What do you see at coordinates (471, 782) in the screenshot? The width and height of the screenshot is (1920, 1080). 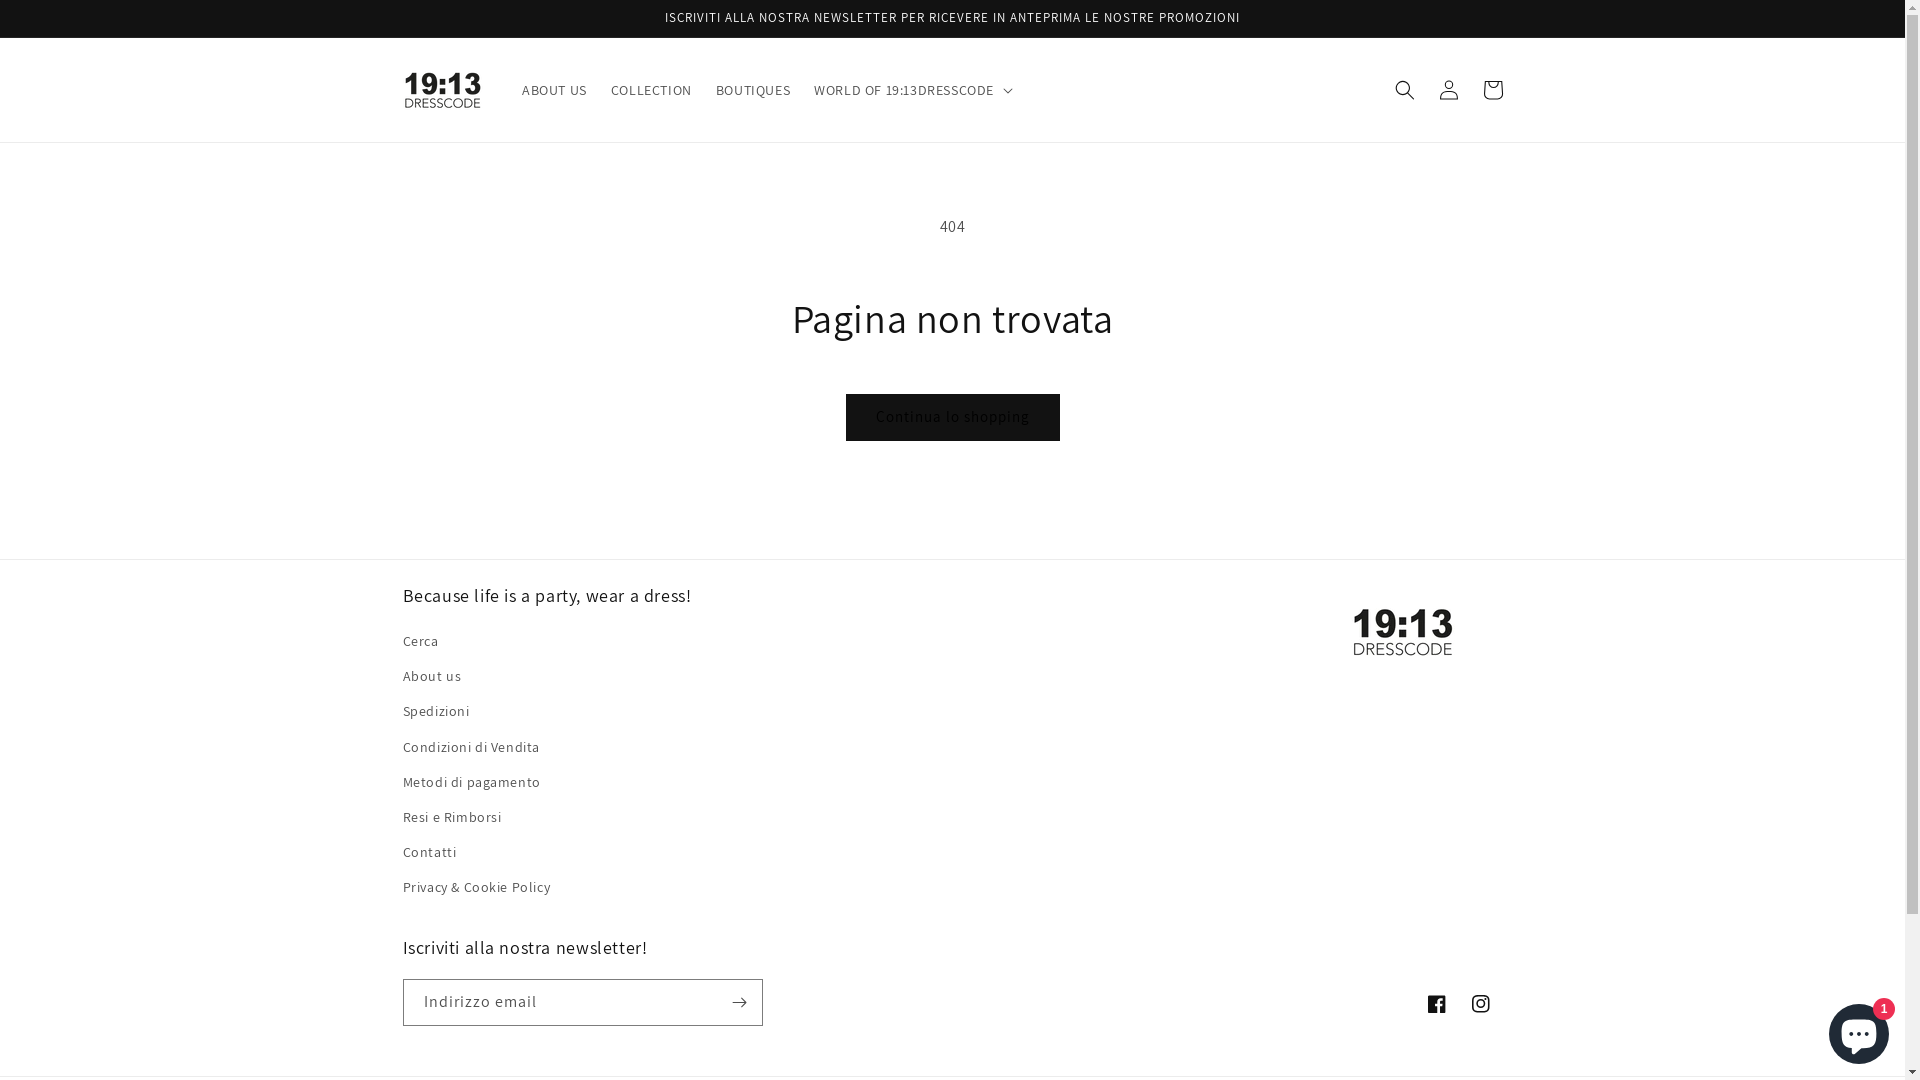 I see `Metodi di pagamento` at bounding box center [471, 782].